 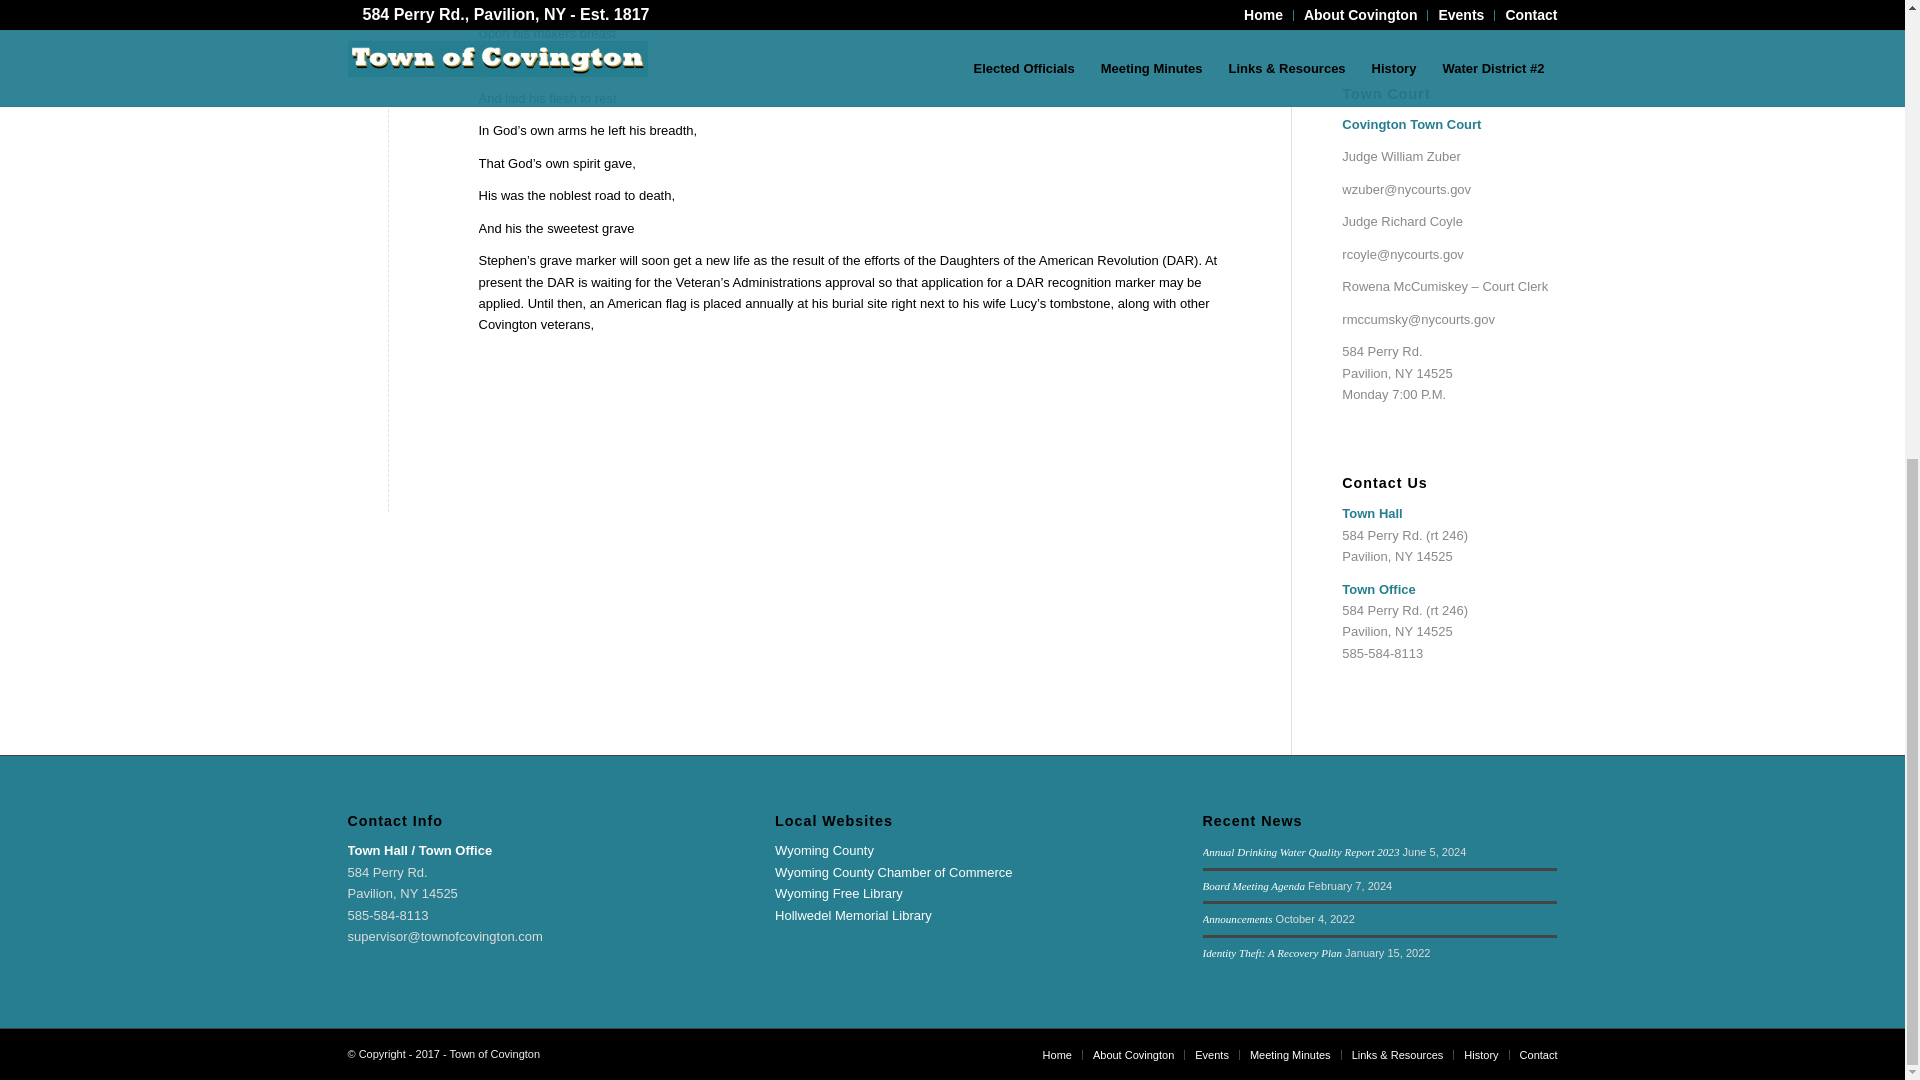 What do you see at coordinates (1272, 953) in the screenshot?
I see `Identity Theft: A Recovery Plan` at bounding box center [1272, 953].